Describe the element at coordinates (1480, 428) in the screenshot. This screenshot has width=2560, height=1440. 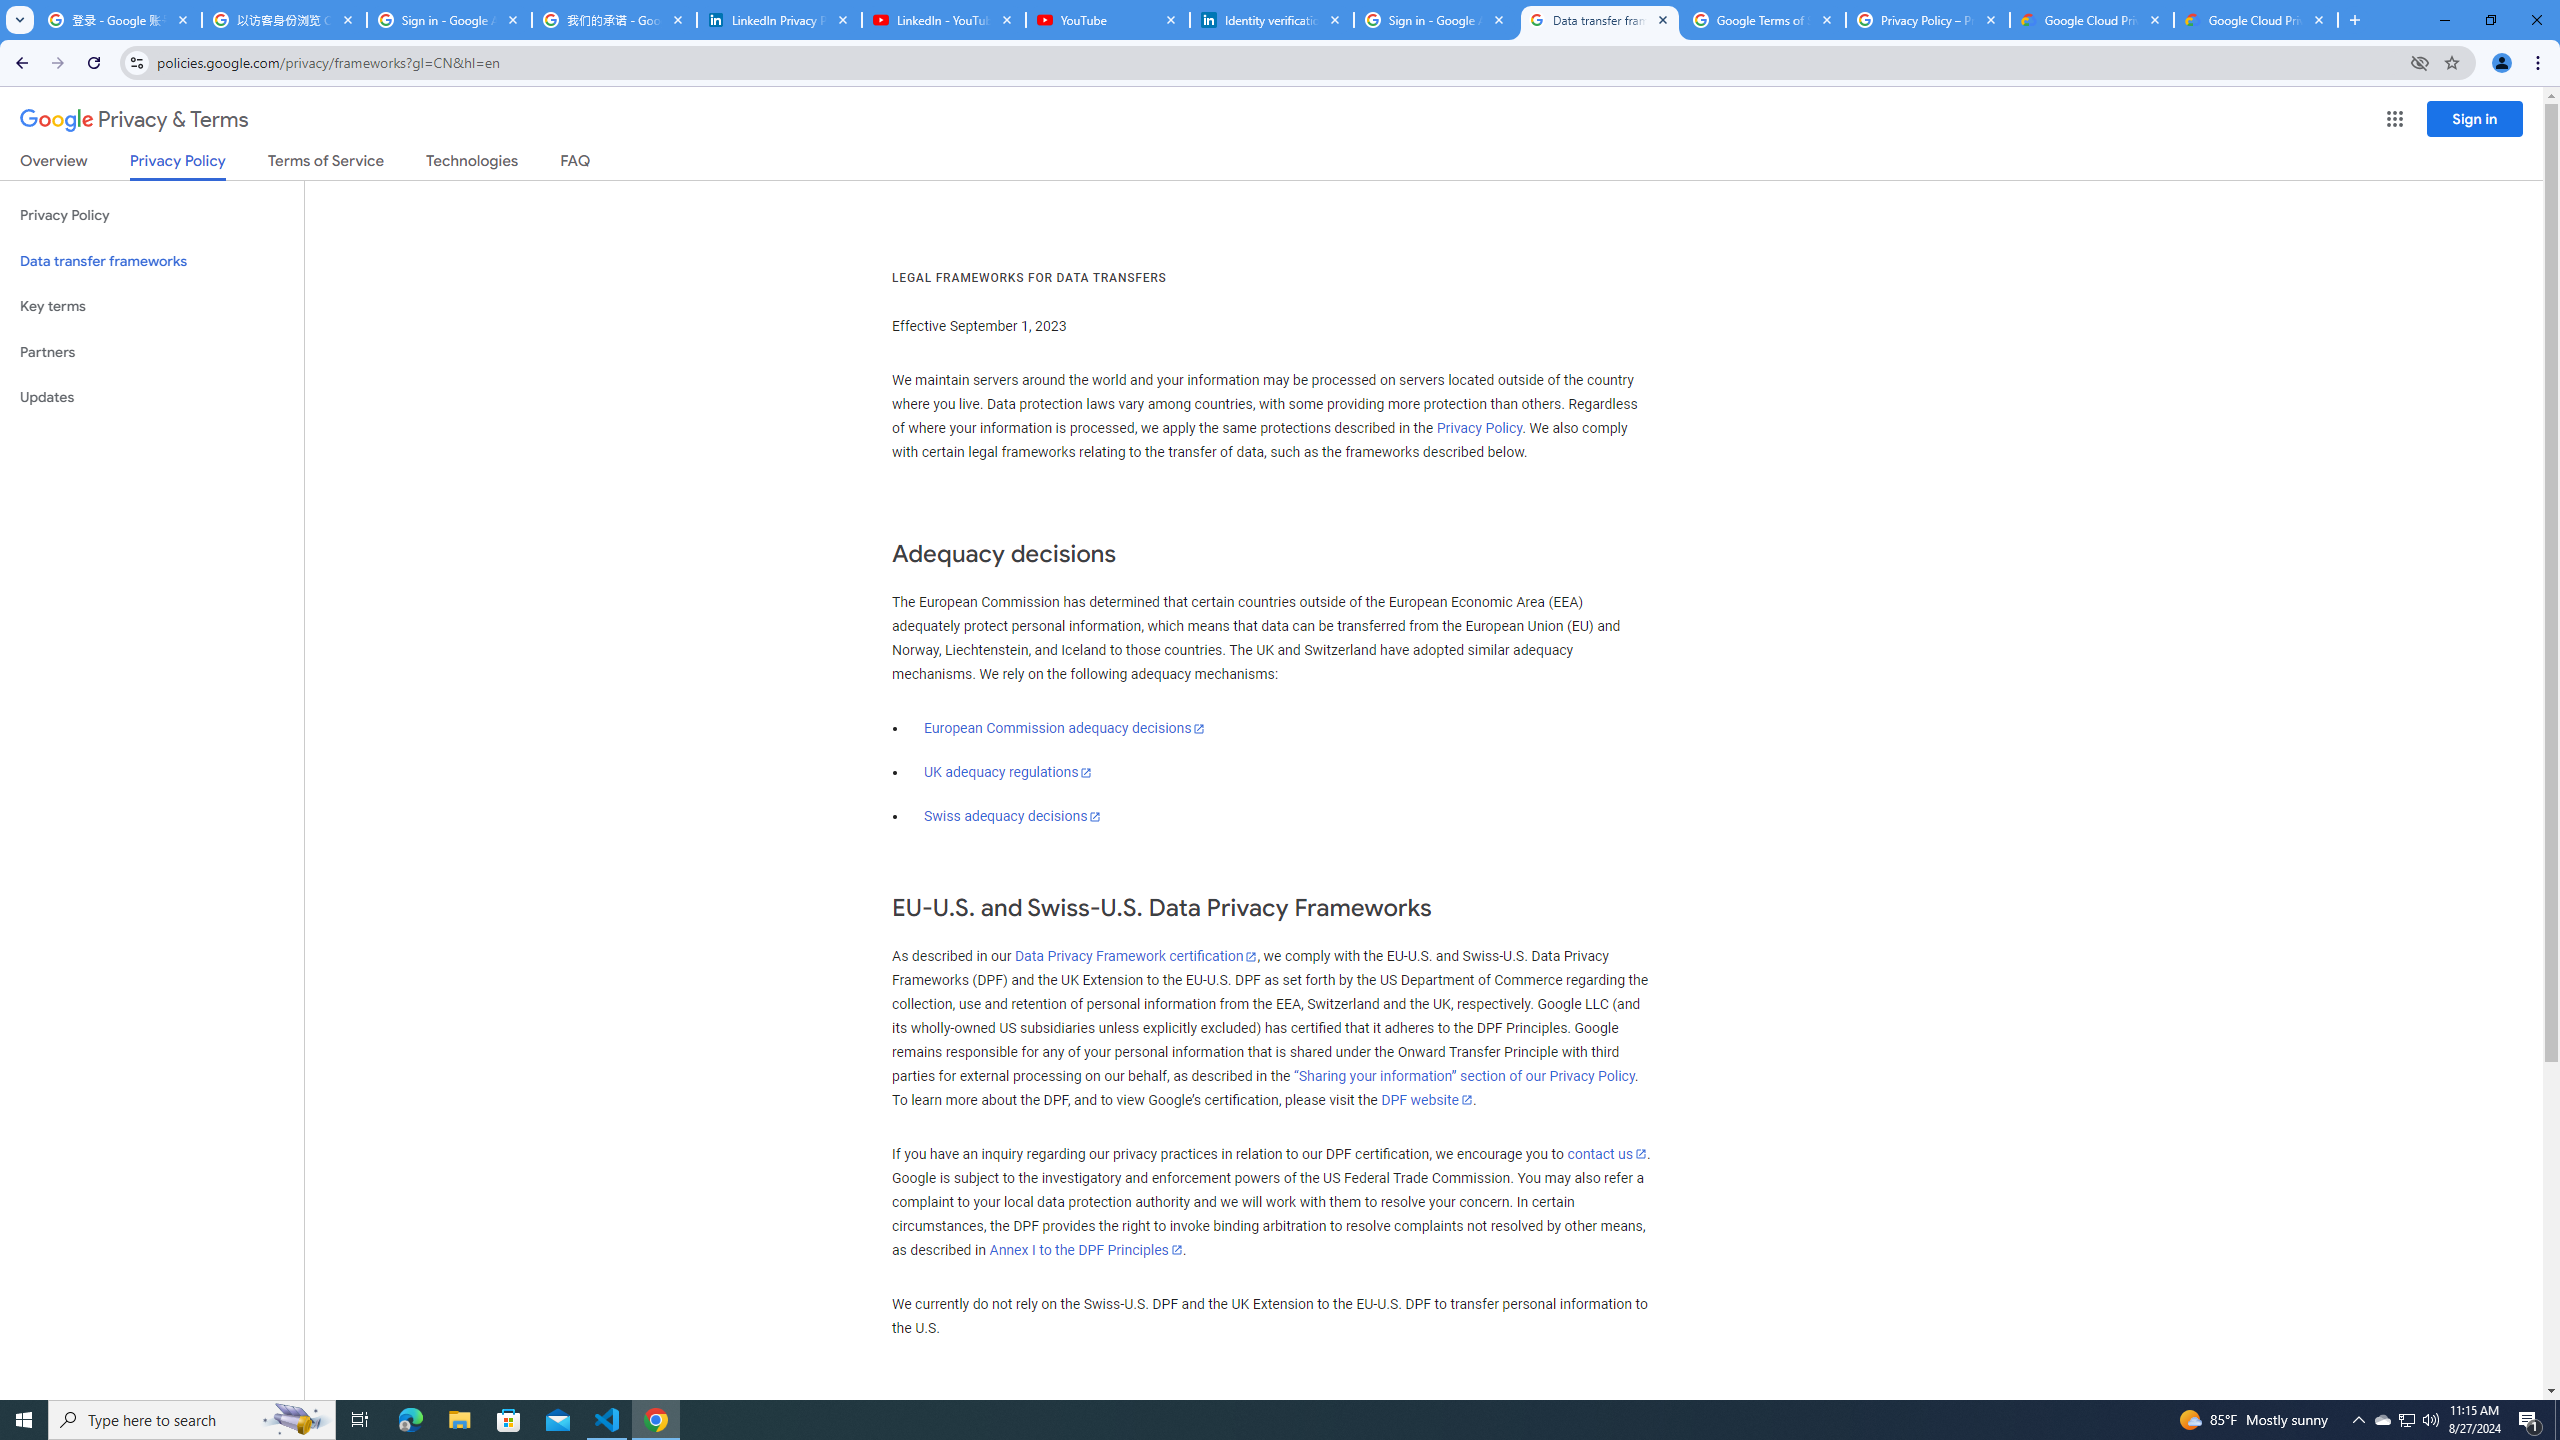
I see `Privacy Policy` at that location.